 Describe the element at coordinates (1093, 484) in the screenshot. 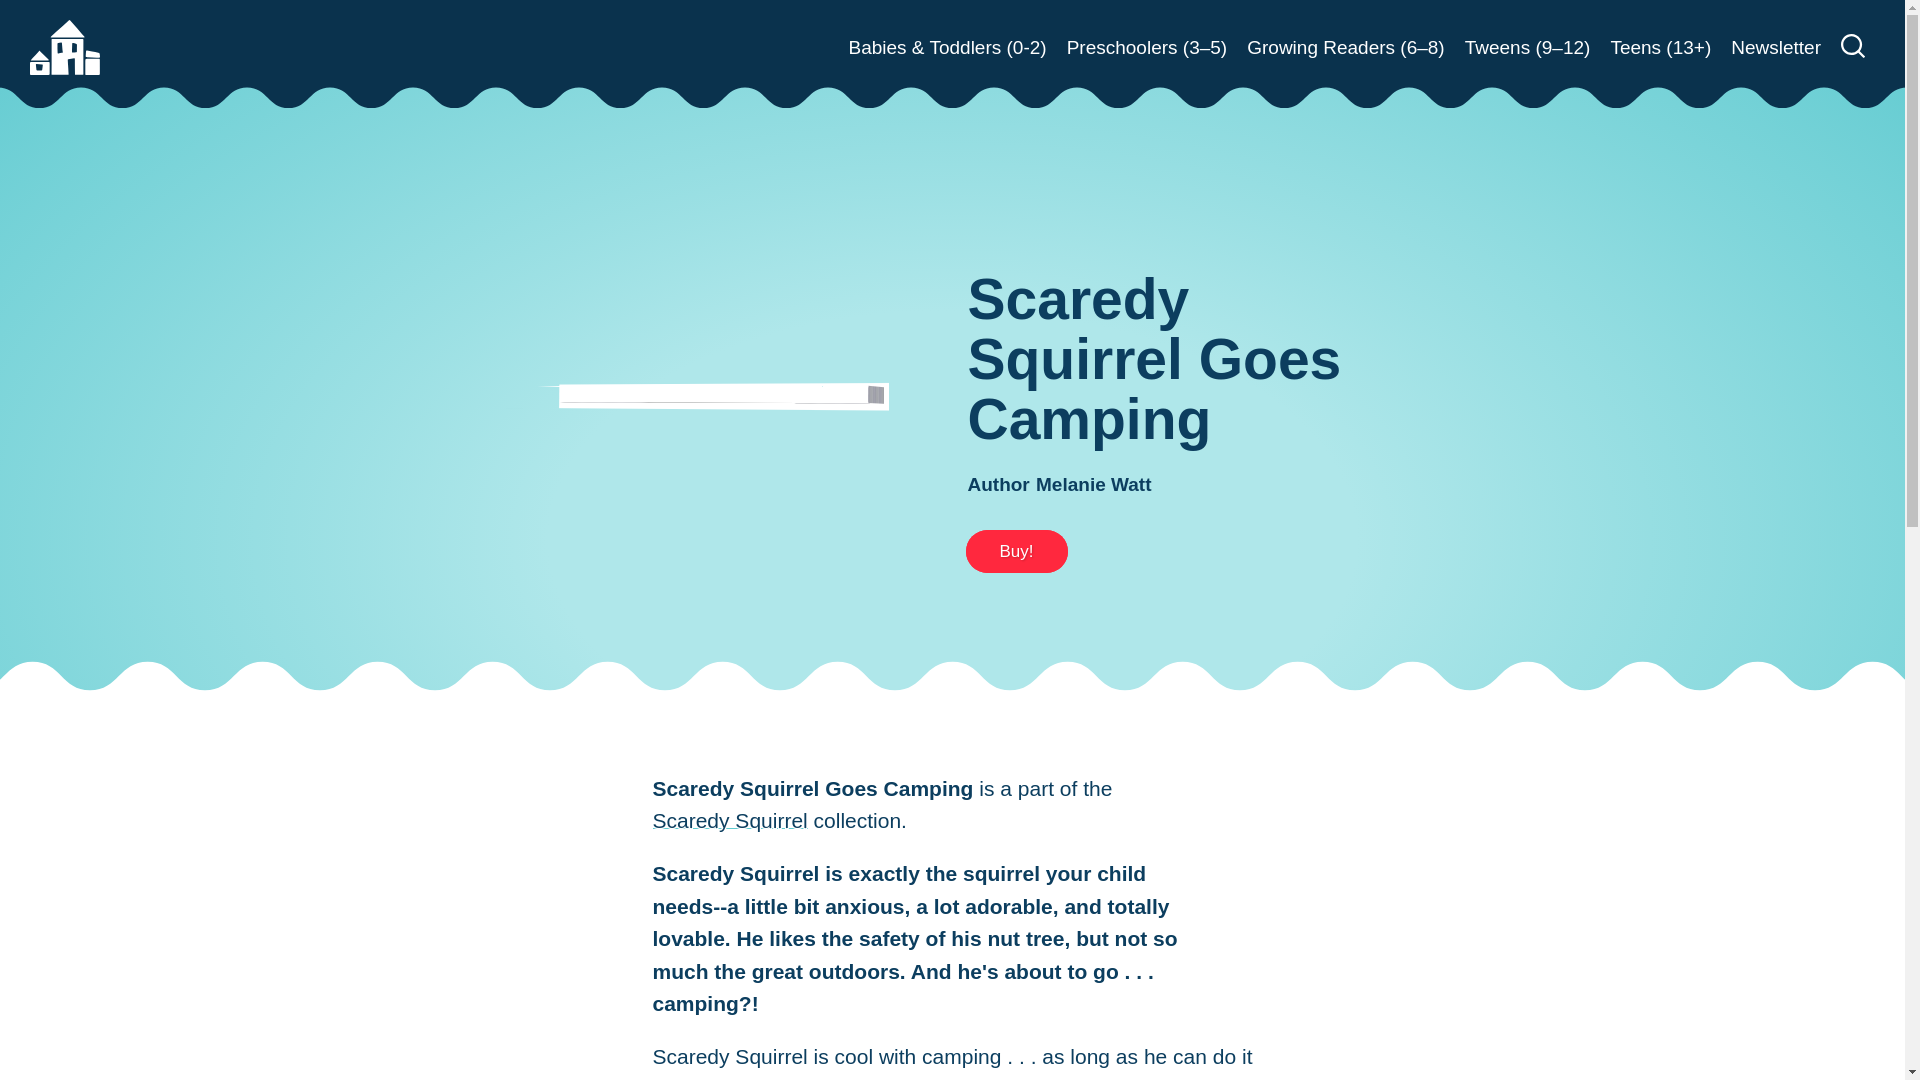

I see `Melanie Watt` at that location.